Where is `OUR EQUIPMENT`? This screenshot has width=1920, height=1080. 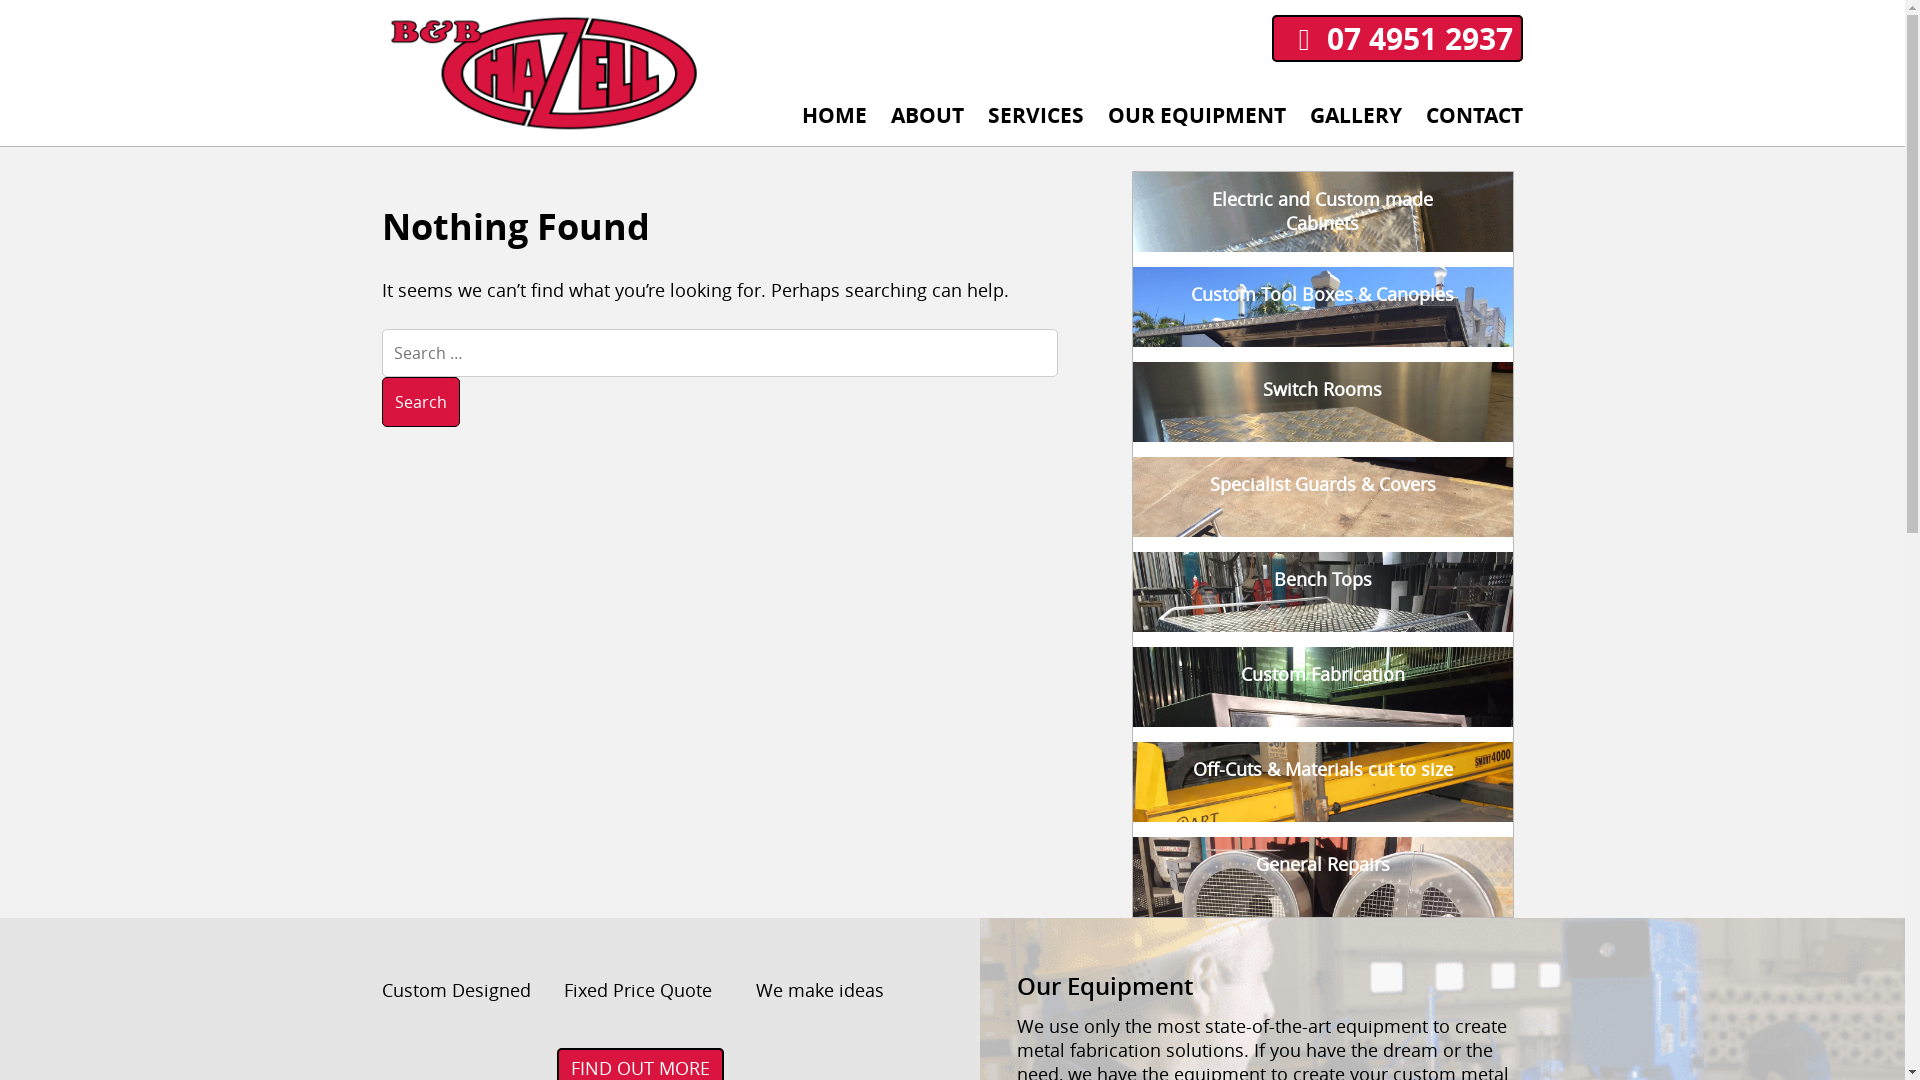
OUR EQUIPMENT is located at coordinates (1197, 116).